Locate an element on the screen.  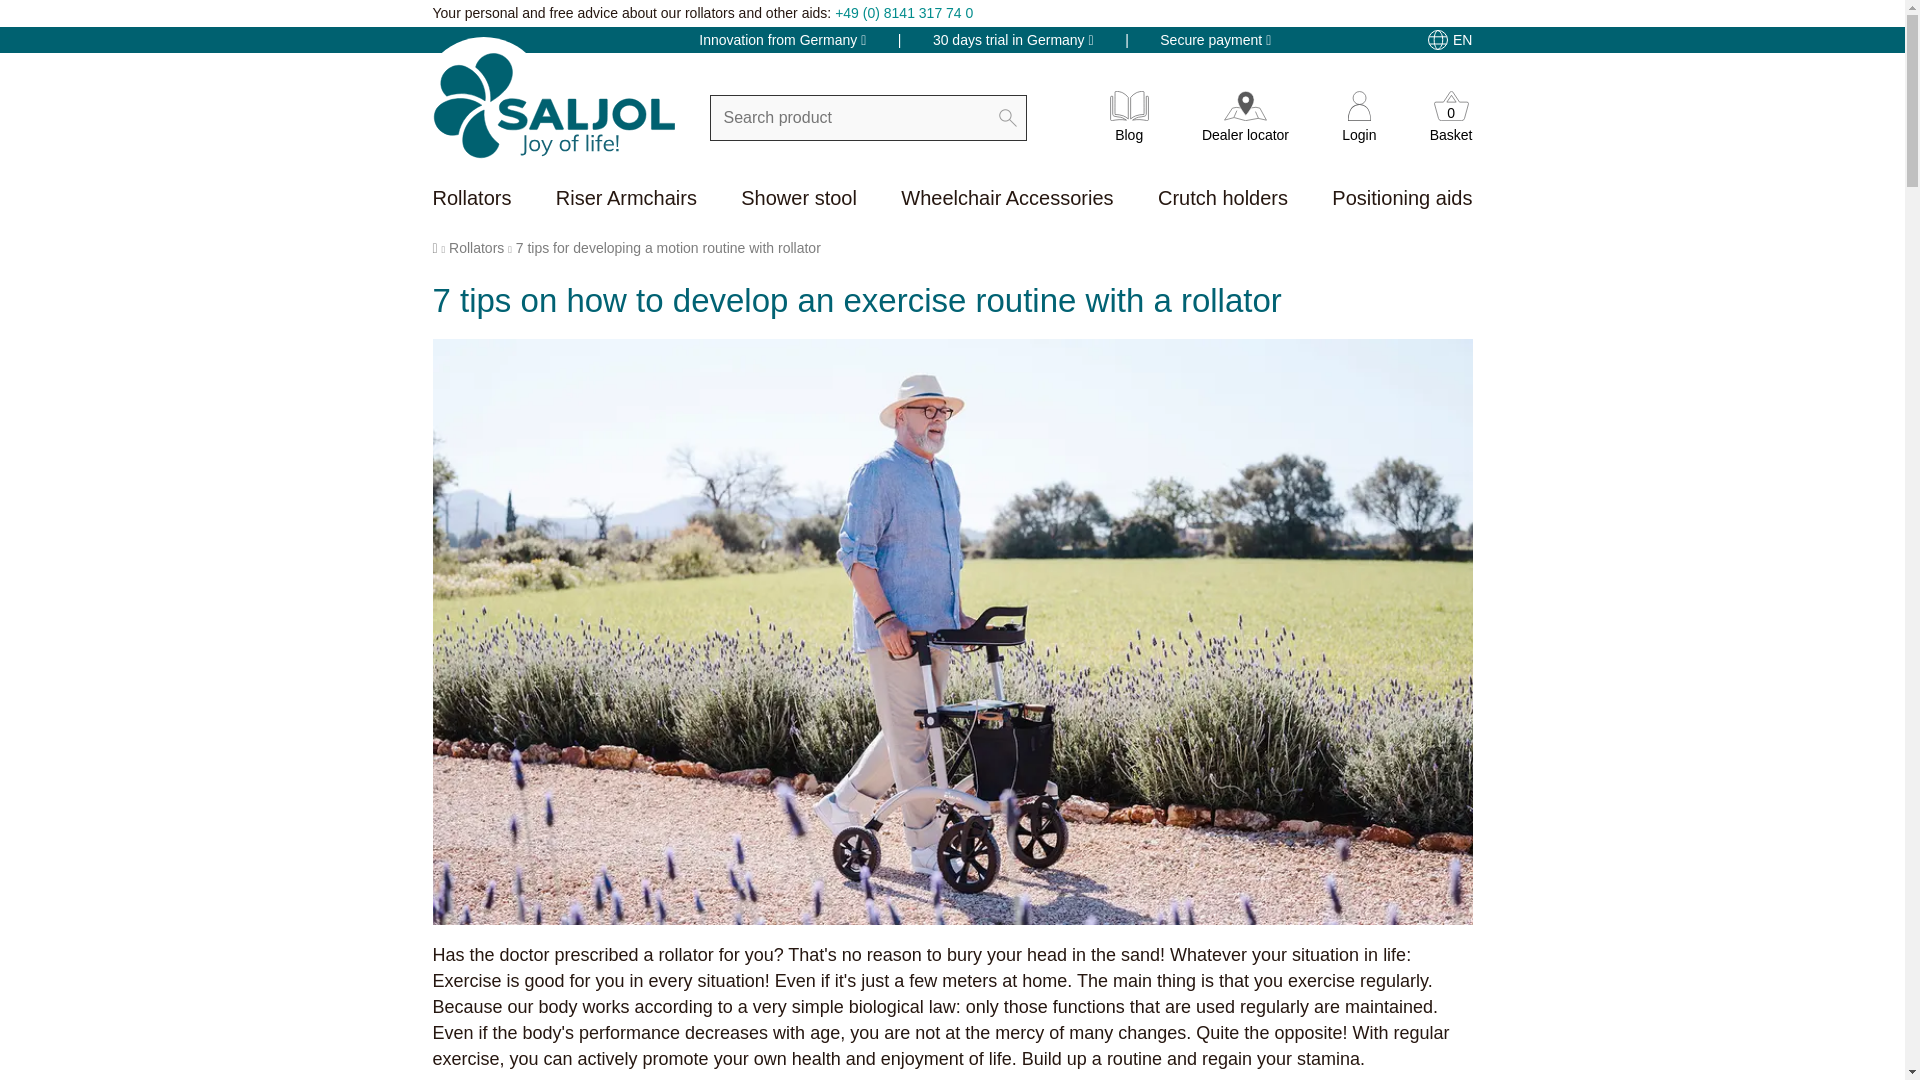
7 tips for developing a motion routine with rollator is located at coordinates (471, 200).